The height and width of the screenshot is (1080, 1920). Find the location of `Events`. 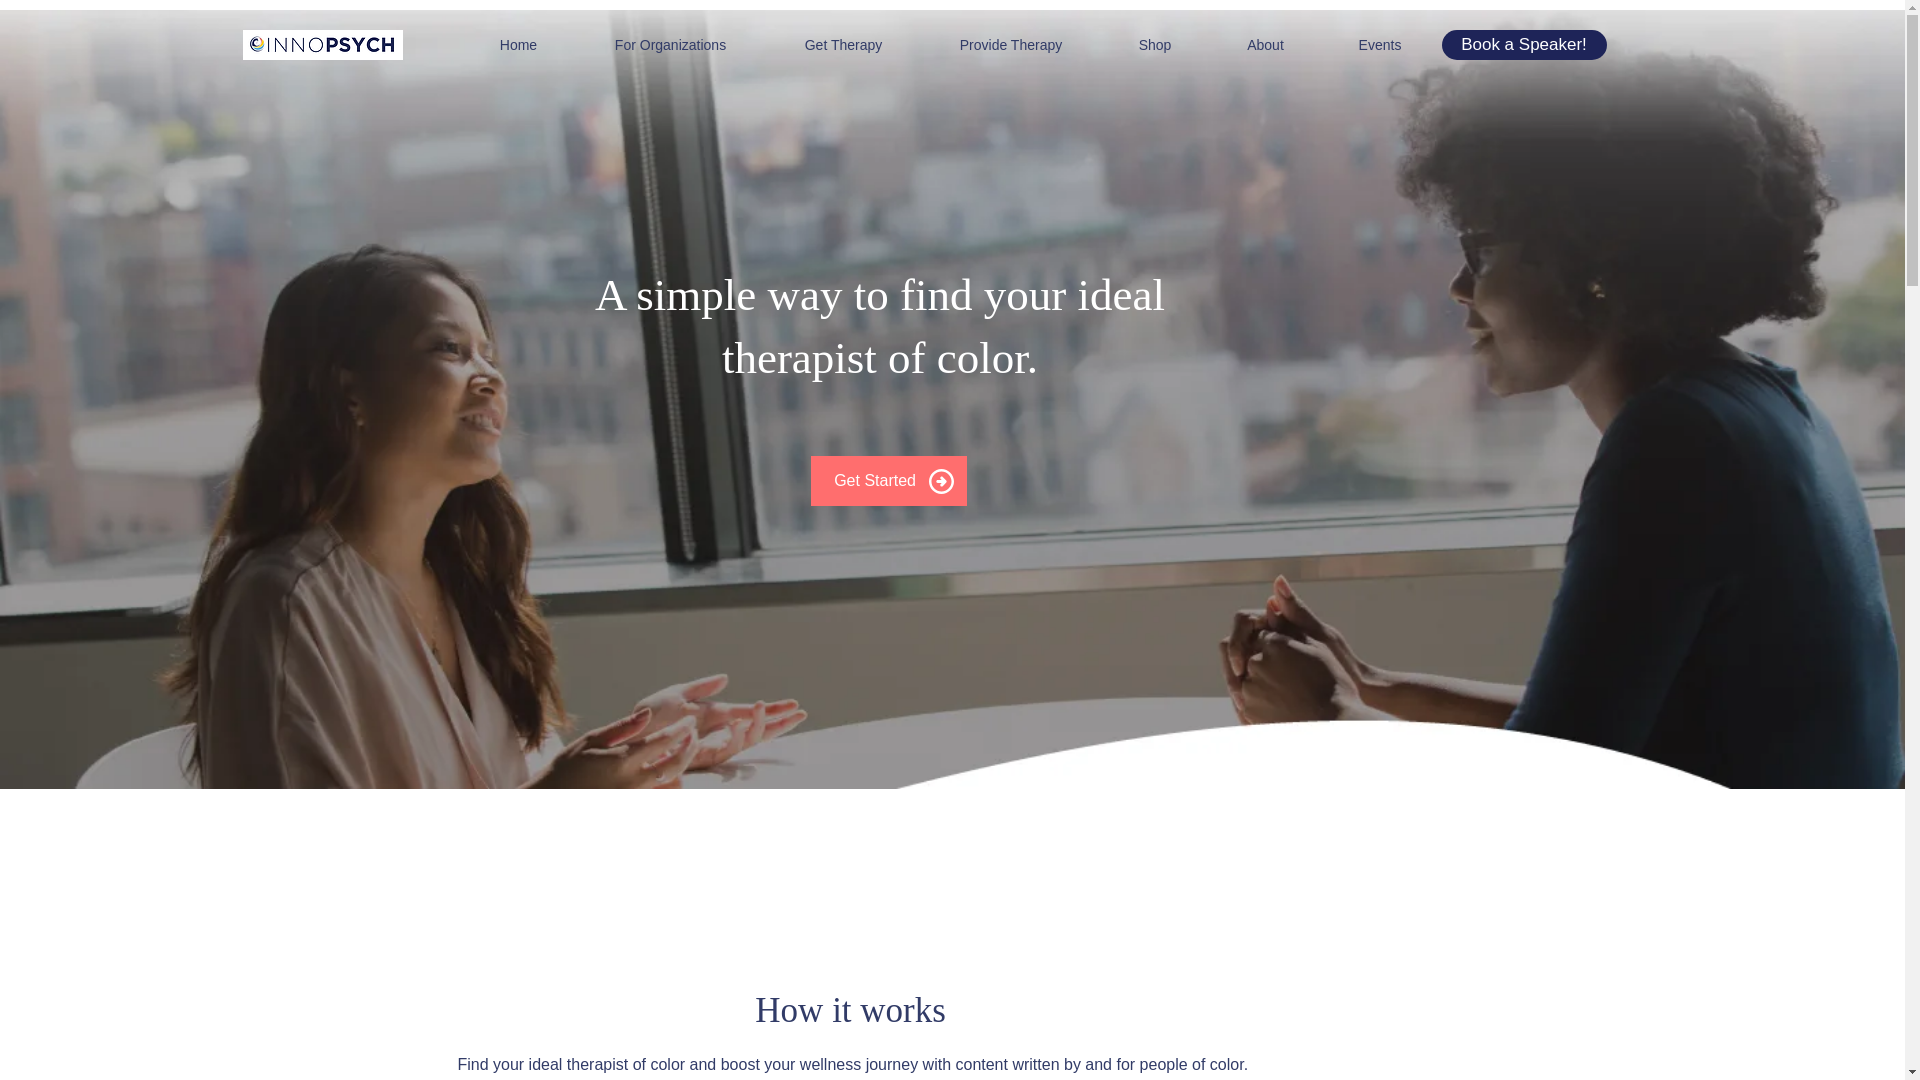

Events is located at coordinates (1379, 45).